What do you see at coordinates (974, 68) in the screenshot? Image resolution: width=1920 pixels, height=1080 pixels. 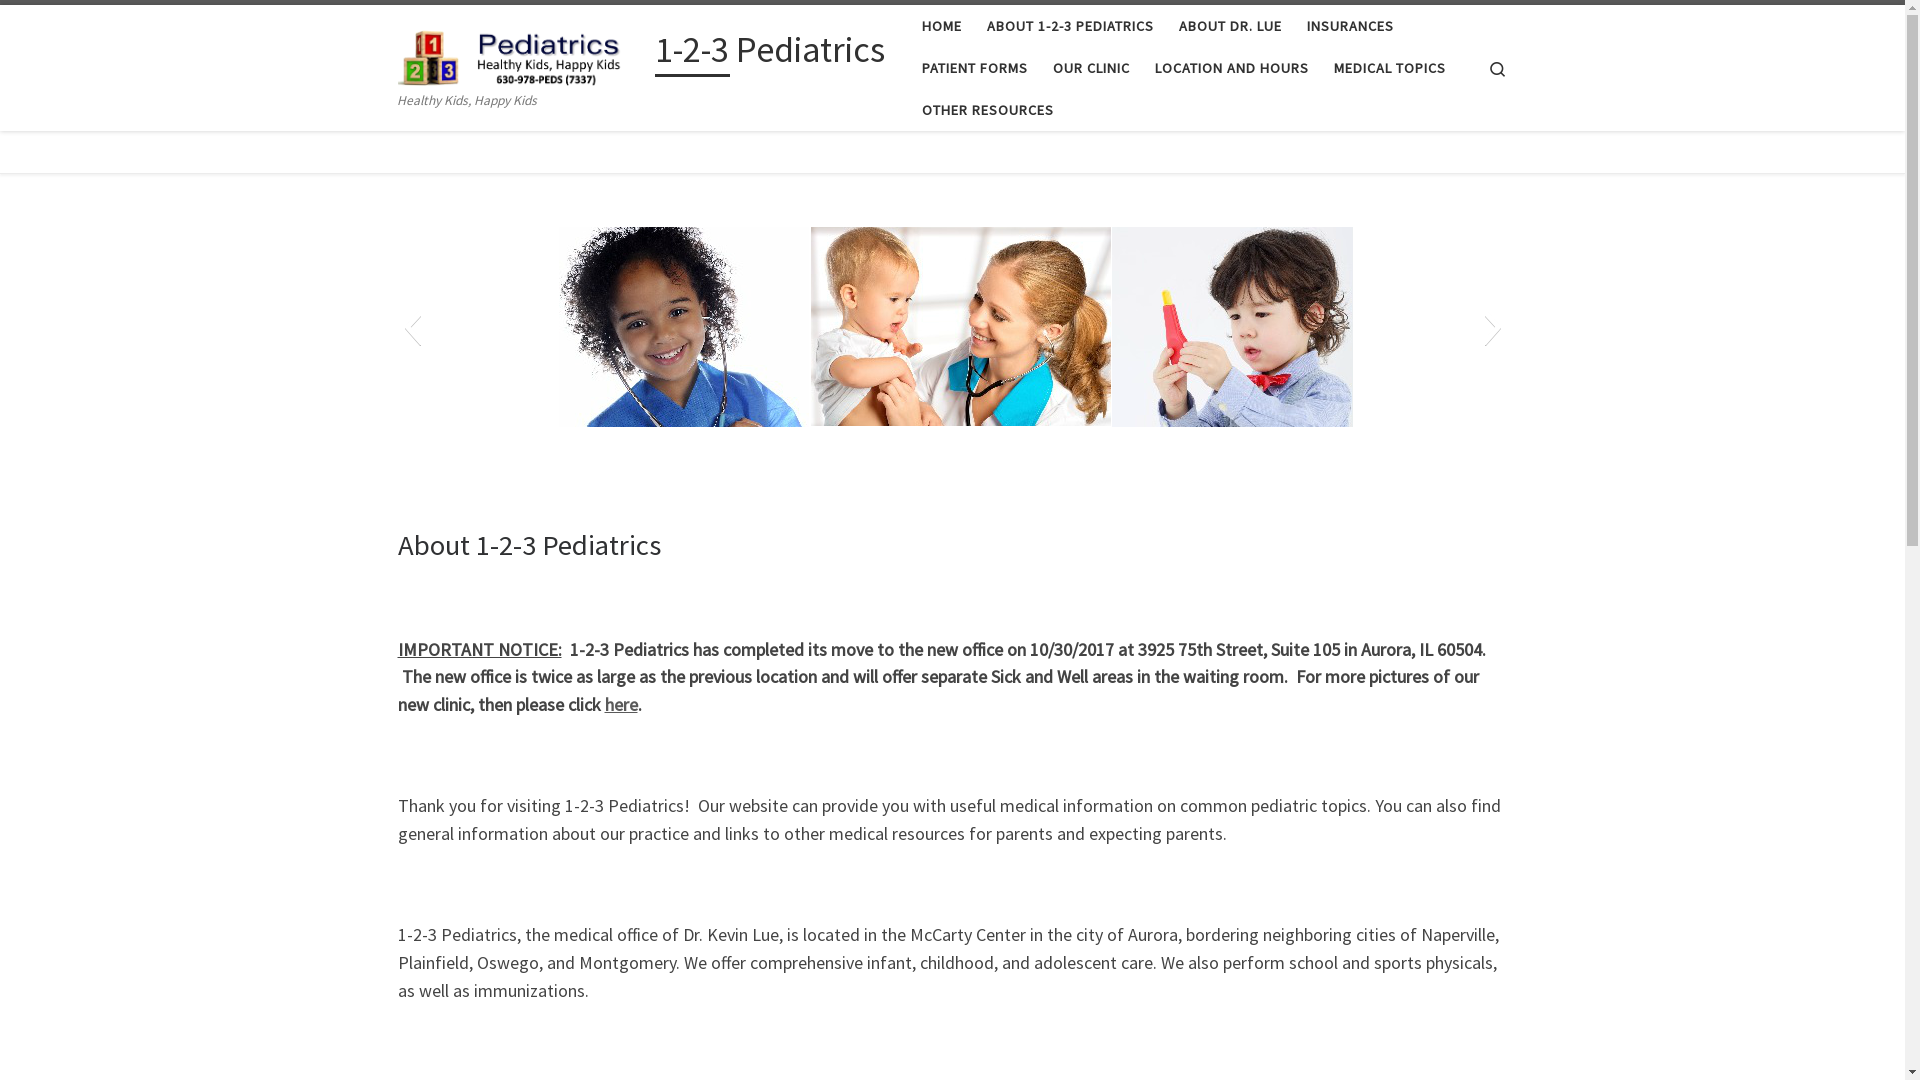 I see `PATIENT FORMS` at bounding box center [974, 68].